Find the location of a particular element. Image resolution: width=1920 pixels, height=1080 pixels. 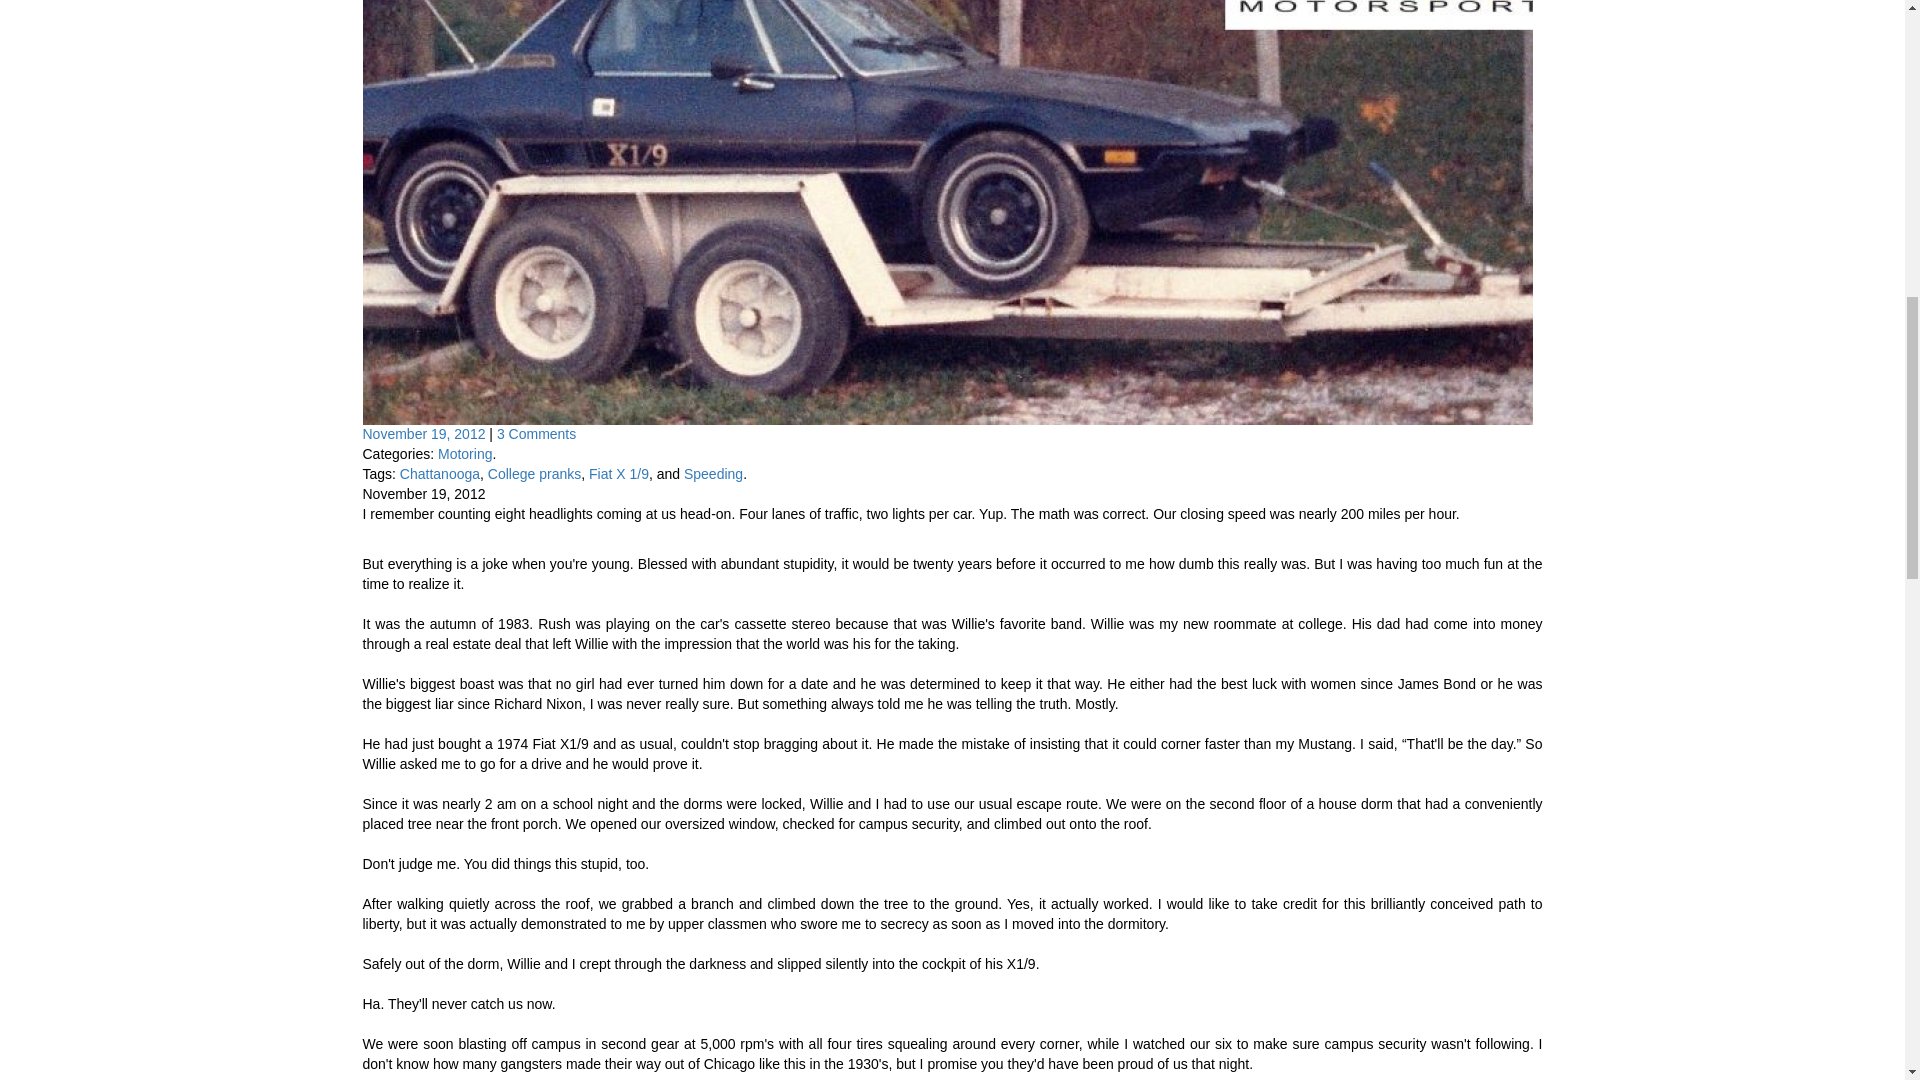

Speeding is located at coordinates (713, 473).